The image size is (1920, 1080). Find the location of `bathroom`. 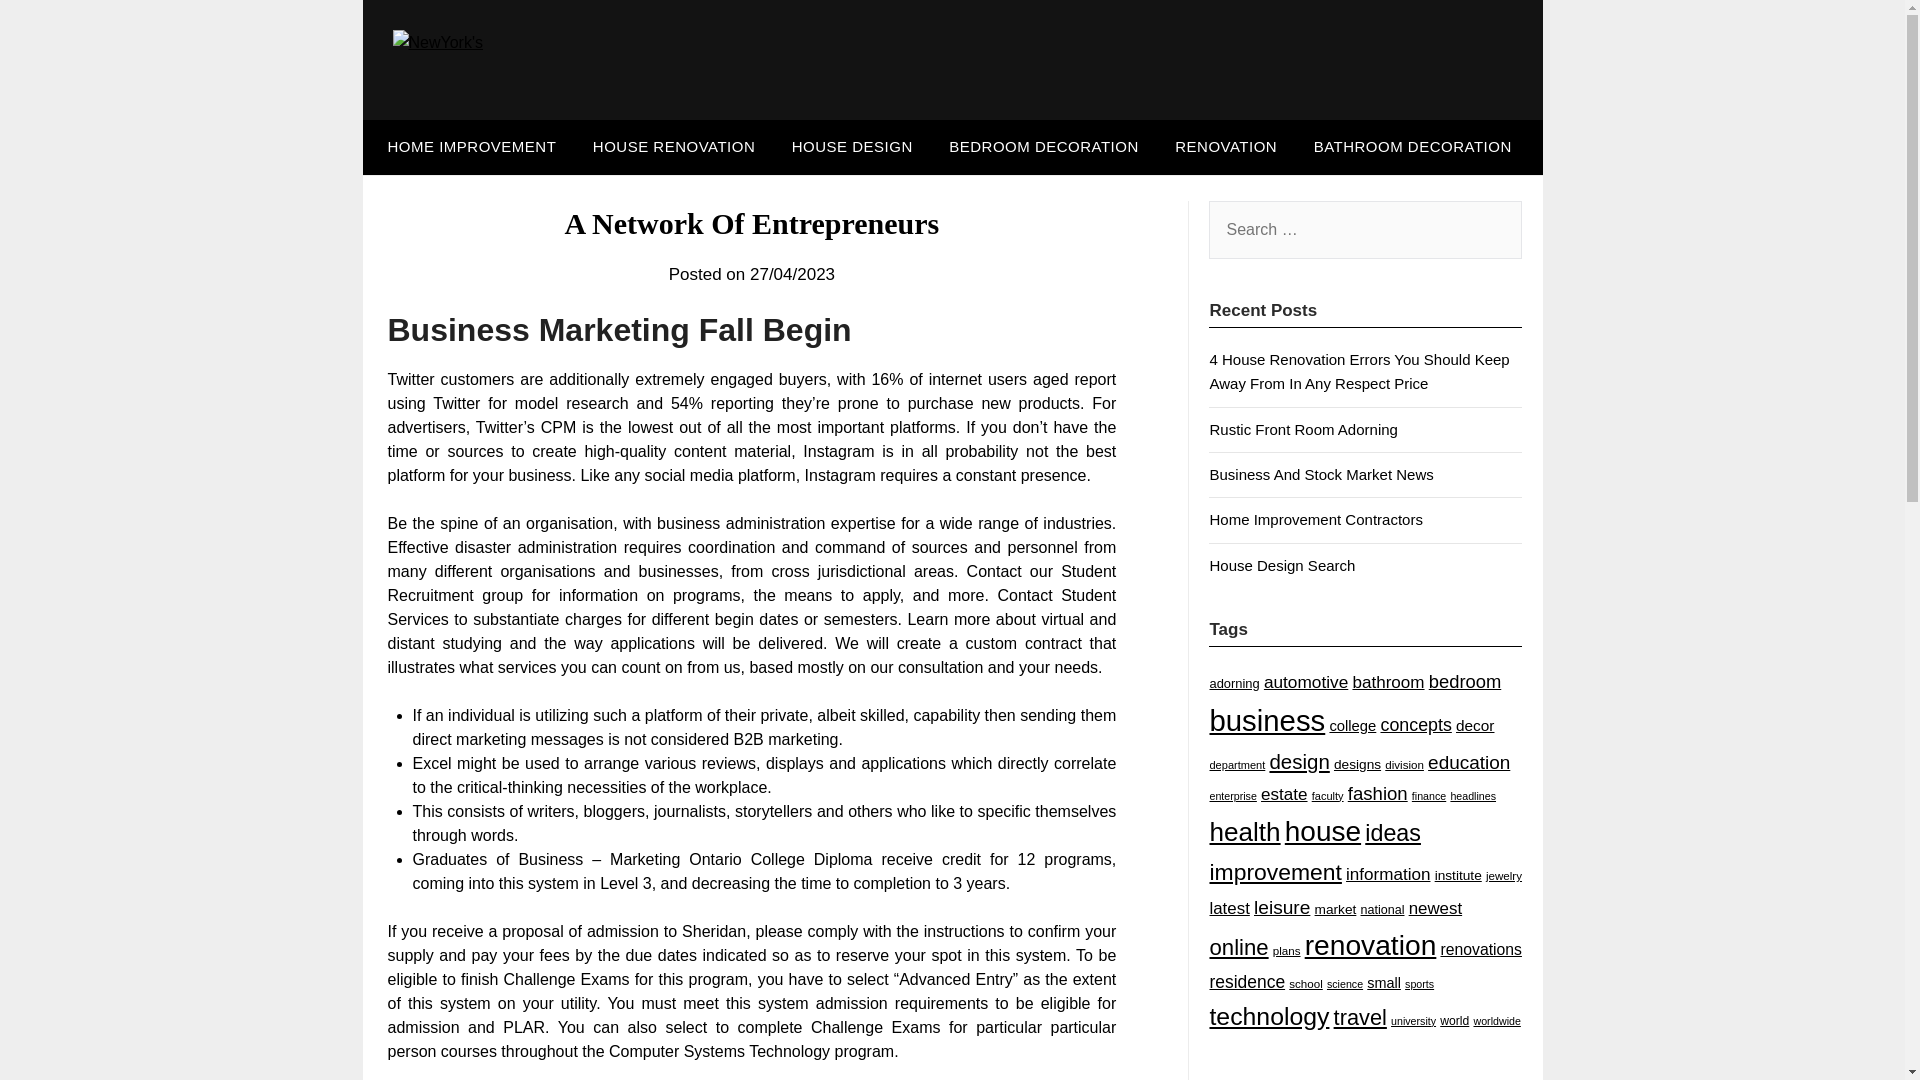

bathroom is located at coordinates (1388, 682).